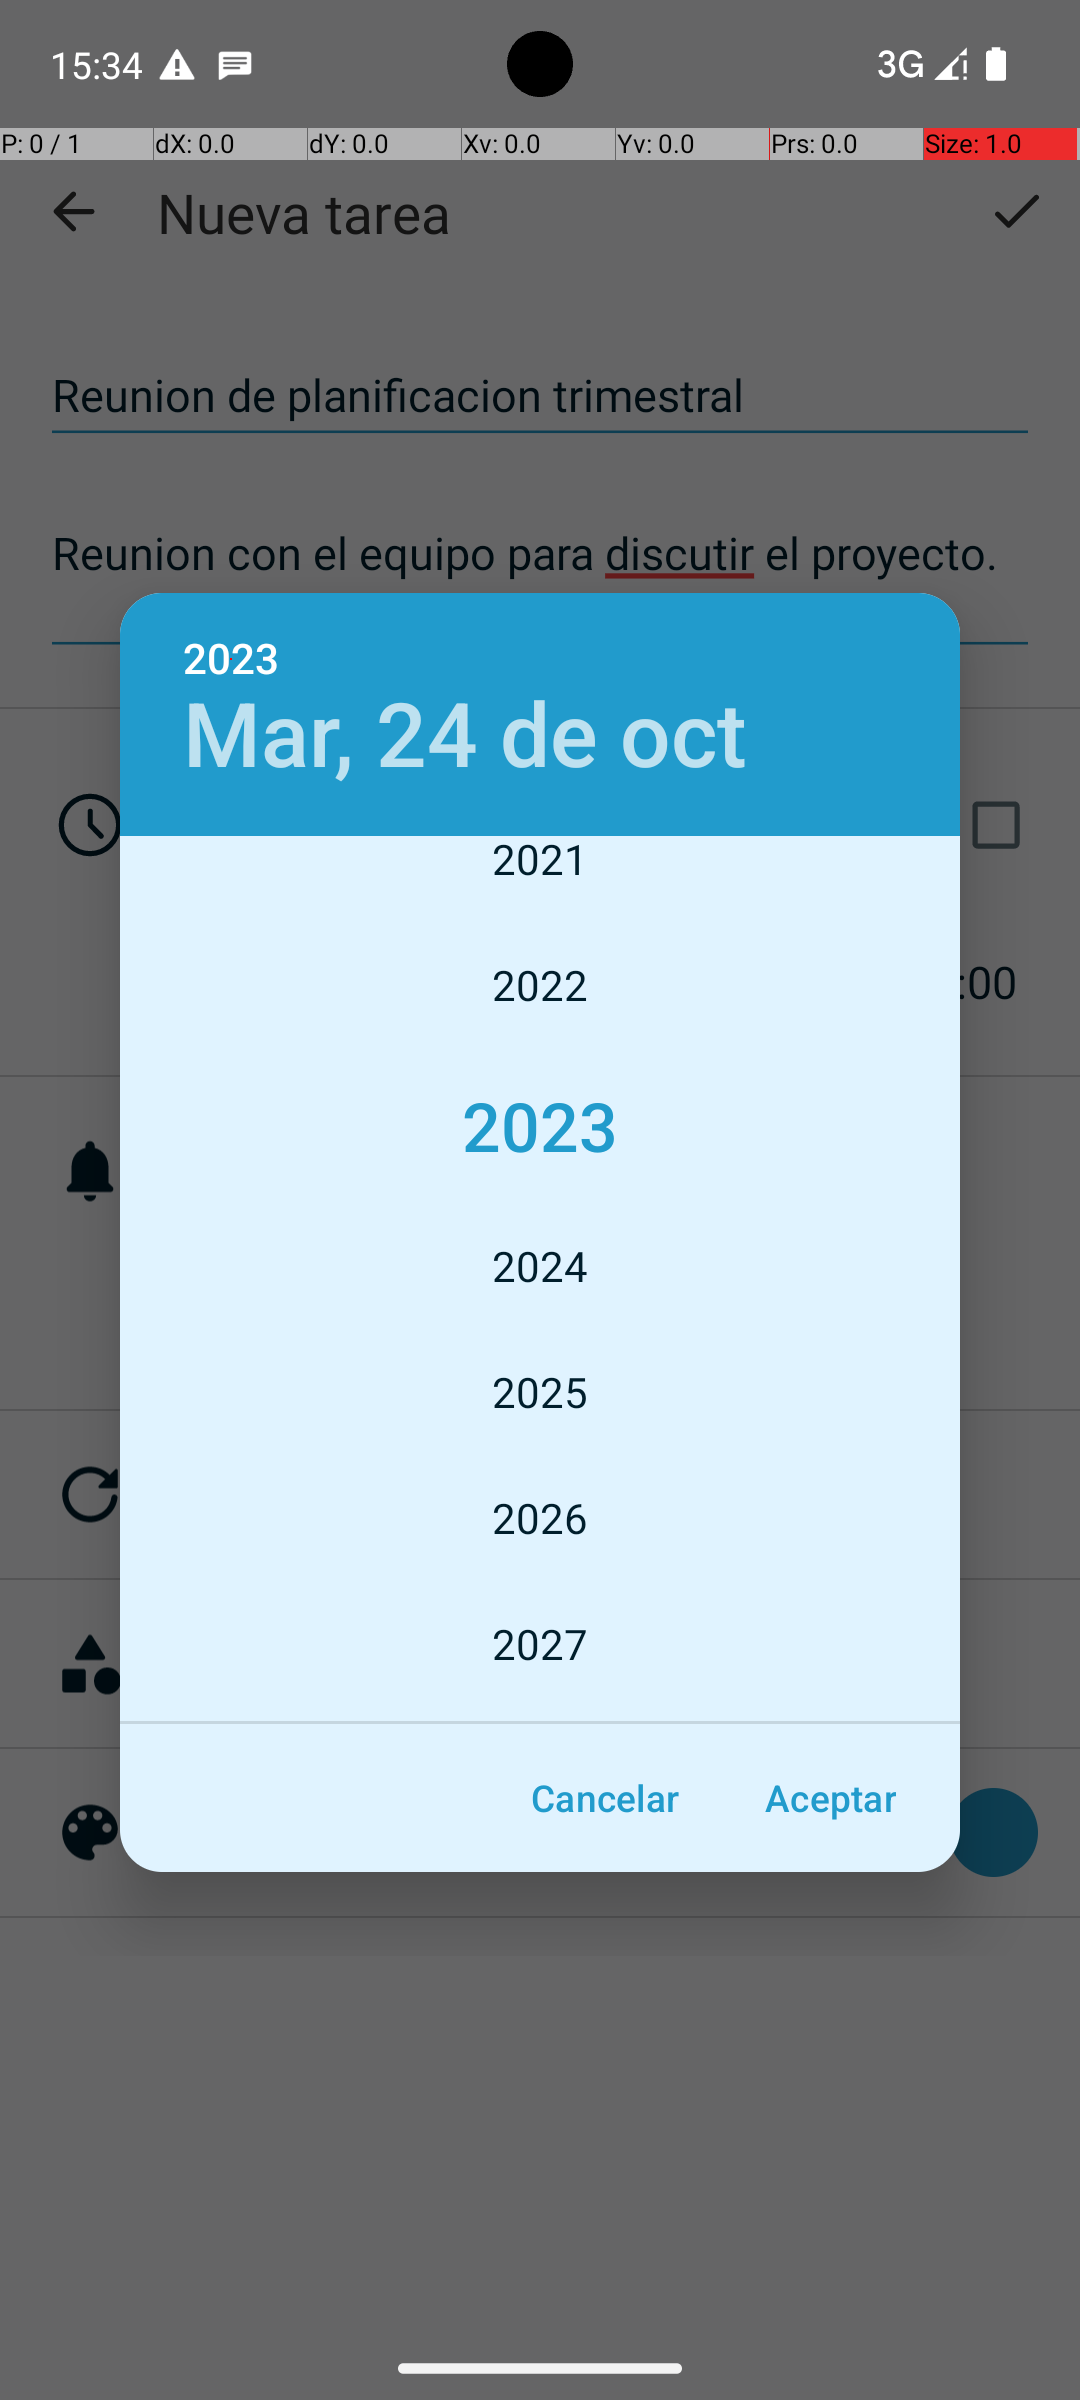 Image resolution: width=1080 pixels, height=2400 pixels. I want to click on Cancelar, so click(604, 1798).